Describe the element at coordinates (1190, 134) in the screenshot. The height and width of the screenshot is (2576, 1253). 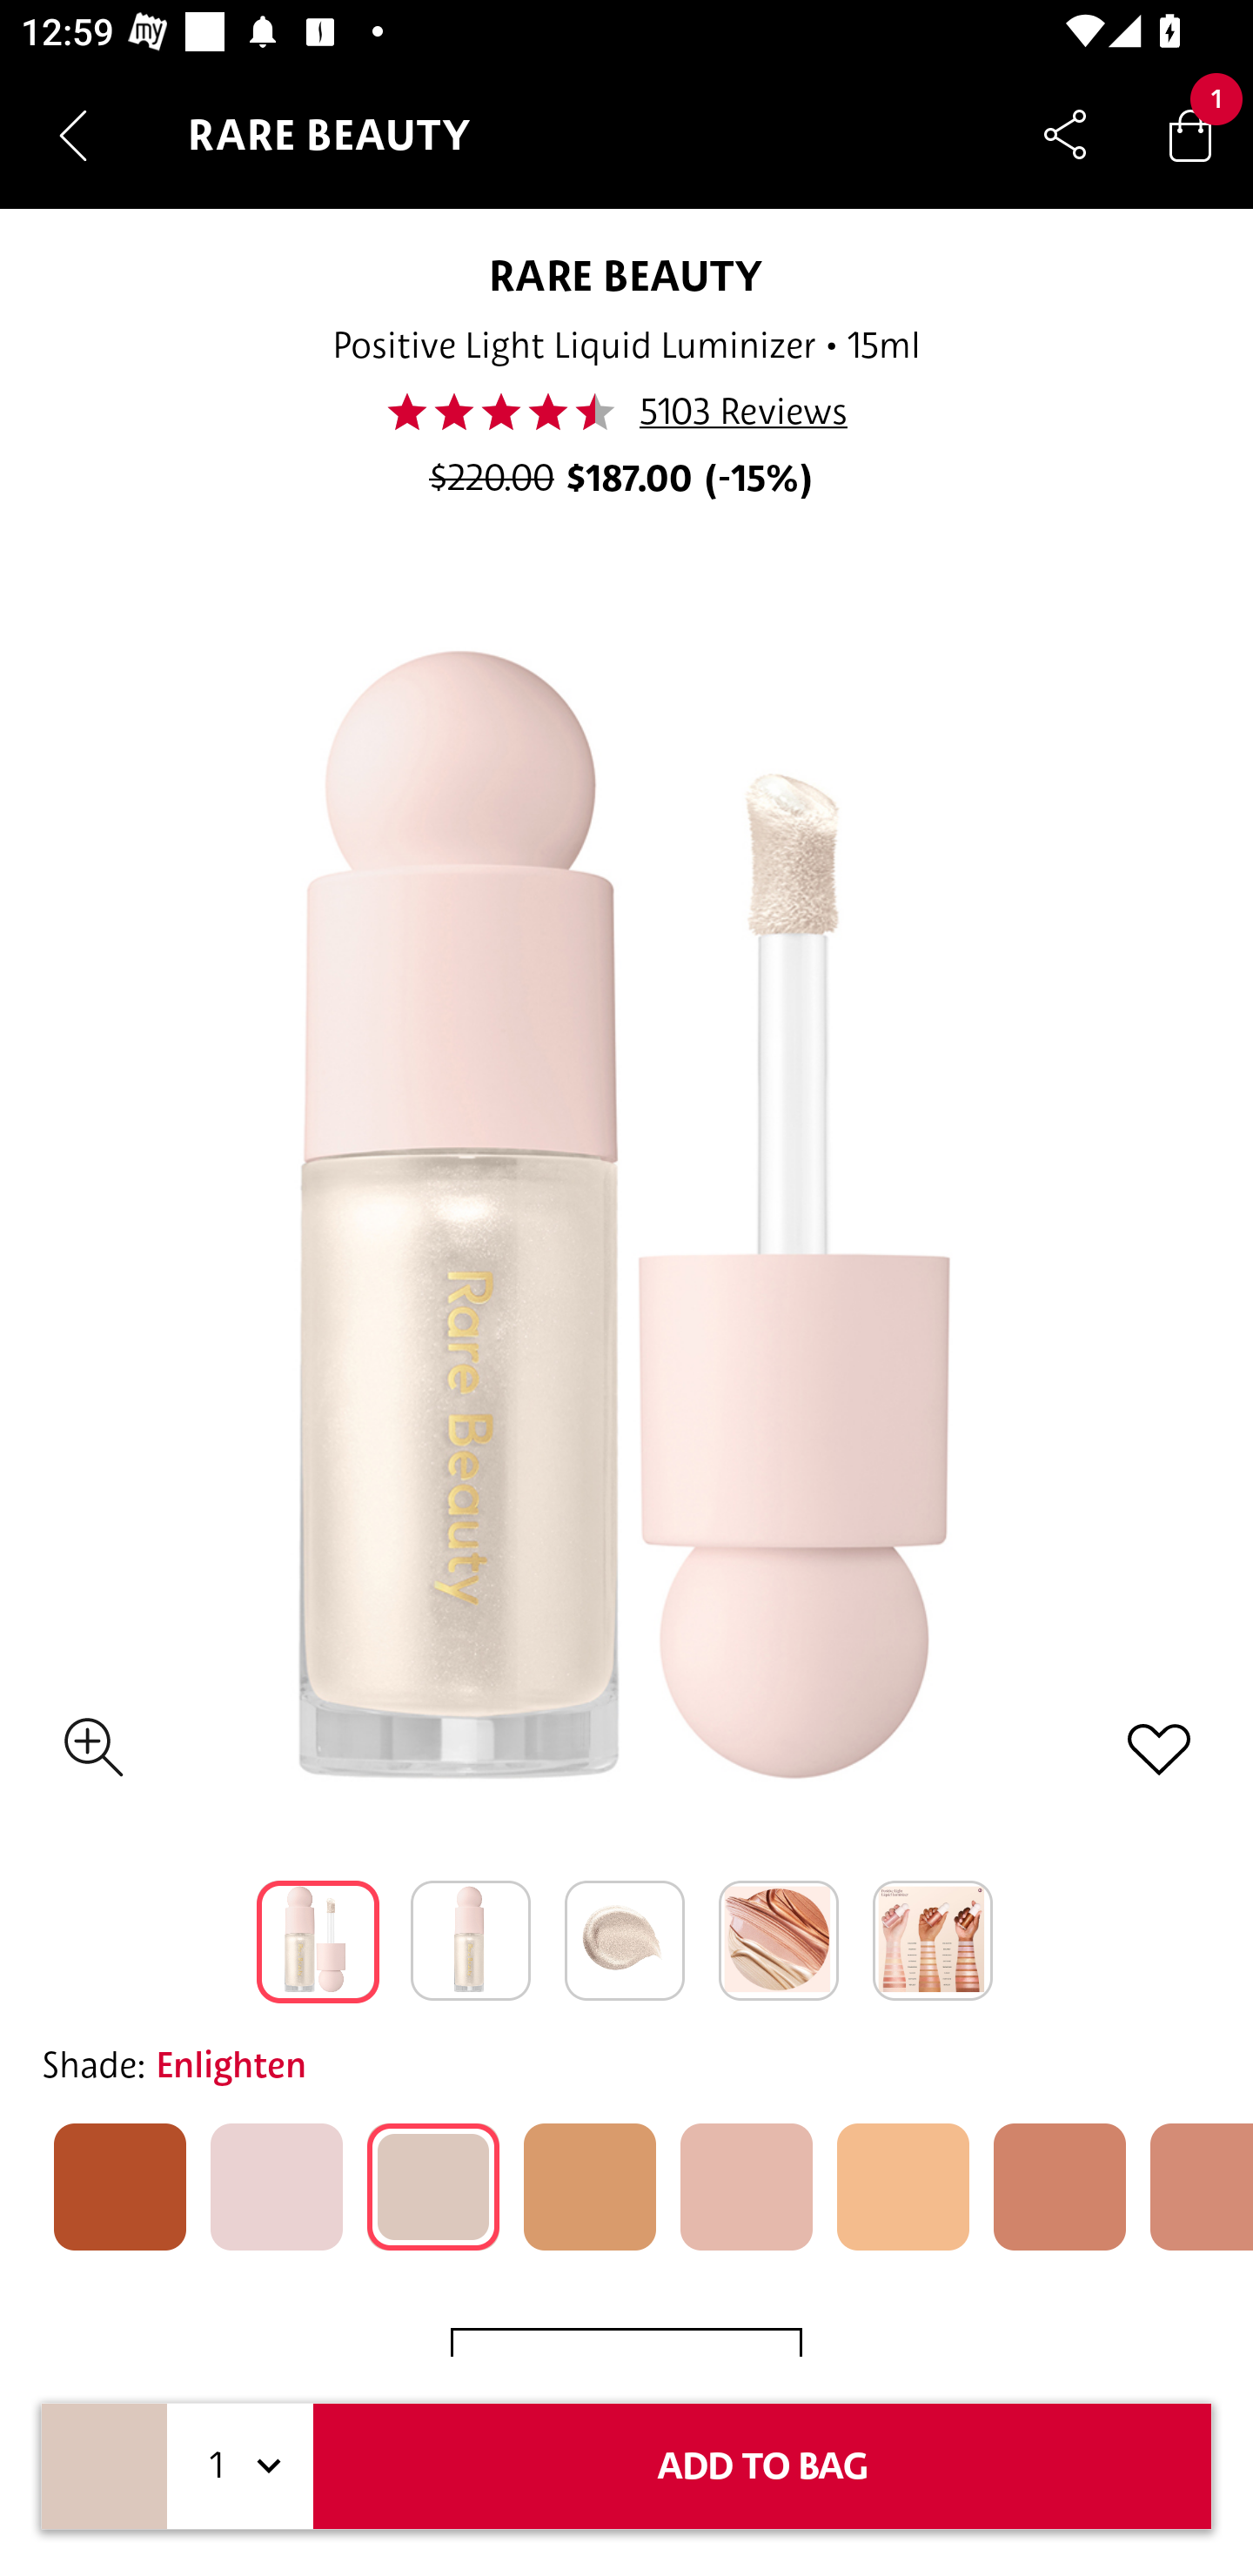
I see `Bag` at that location.